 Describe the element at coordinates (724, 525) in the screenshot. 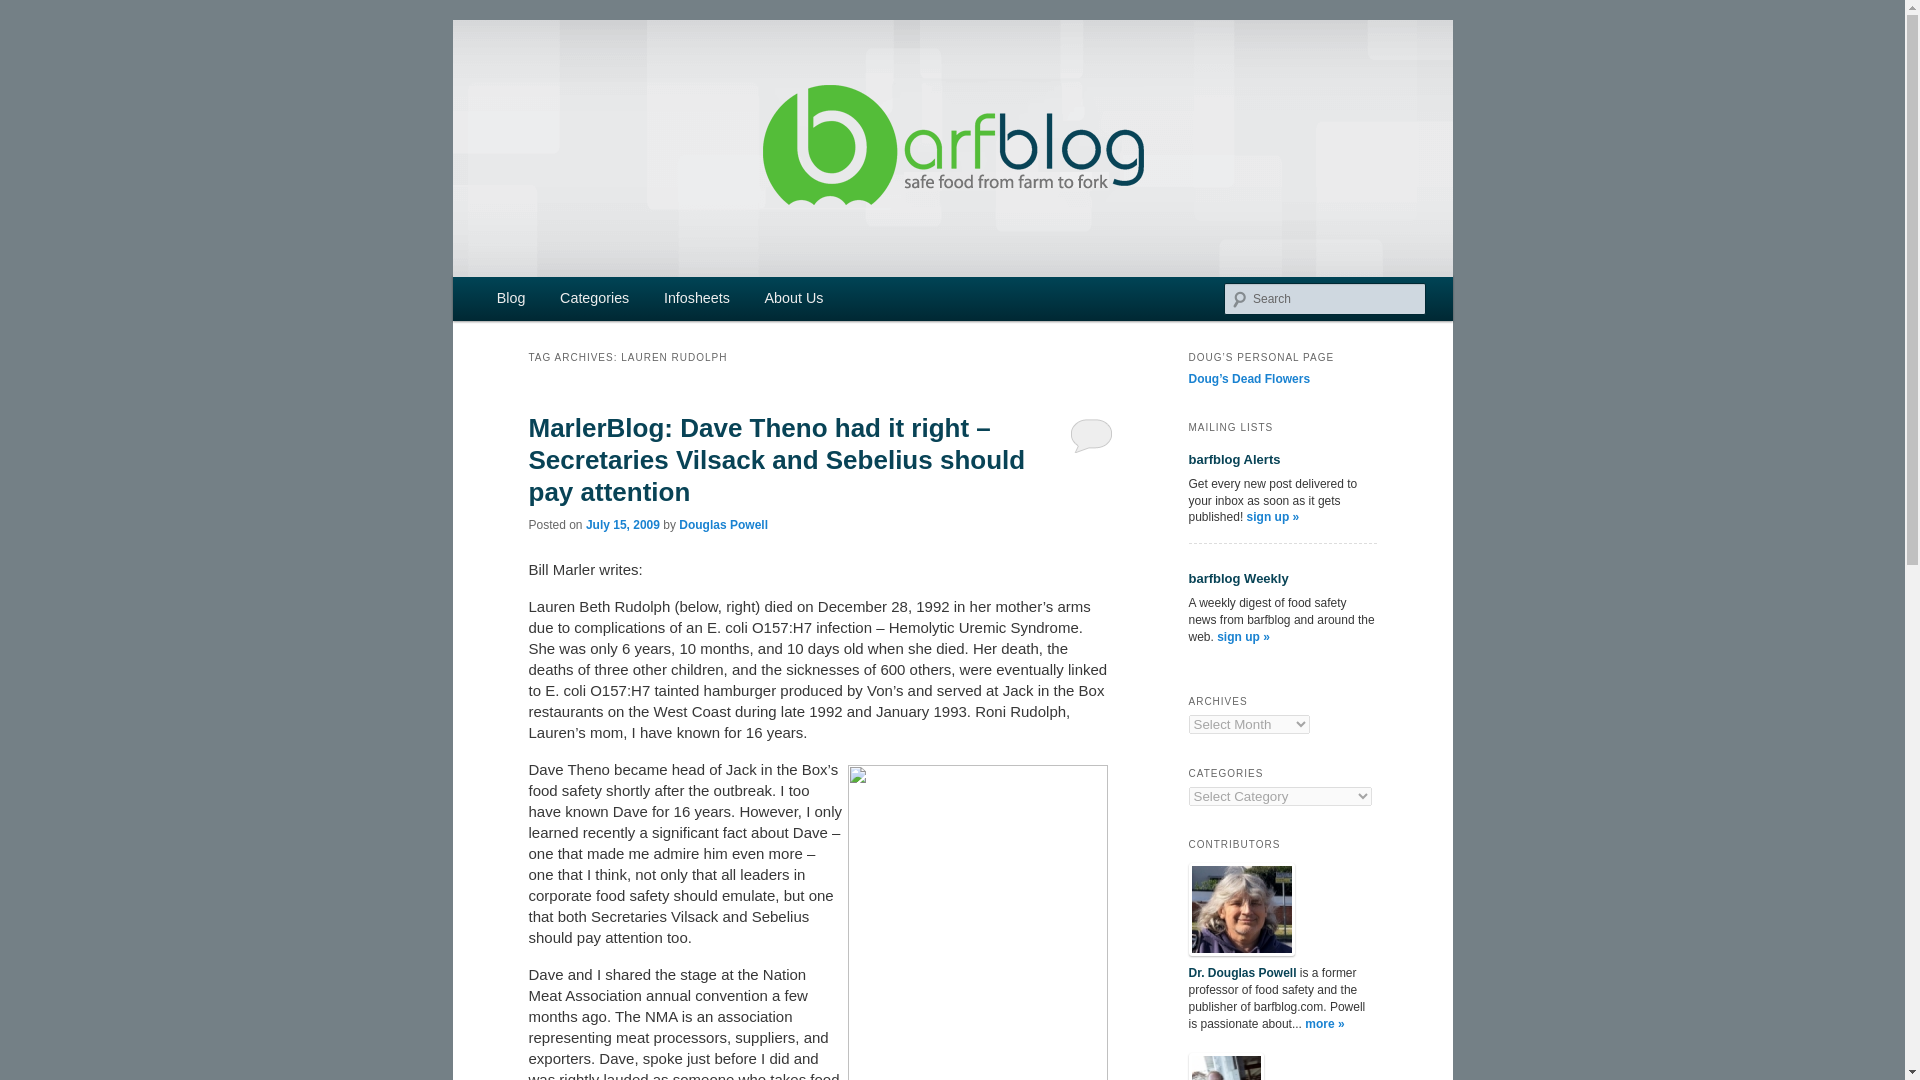

I see `Douglas Powell` at that location.